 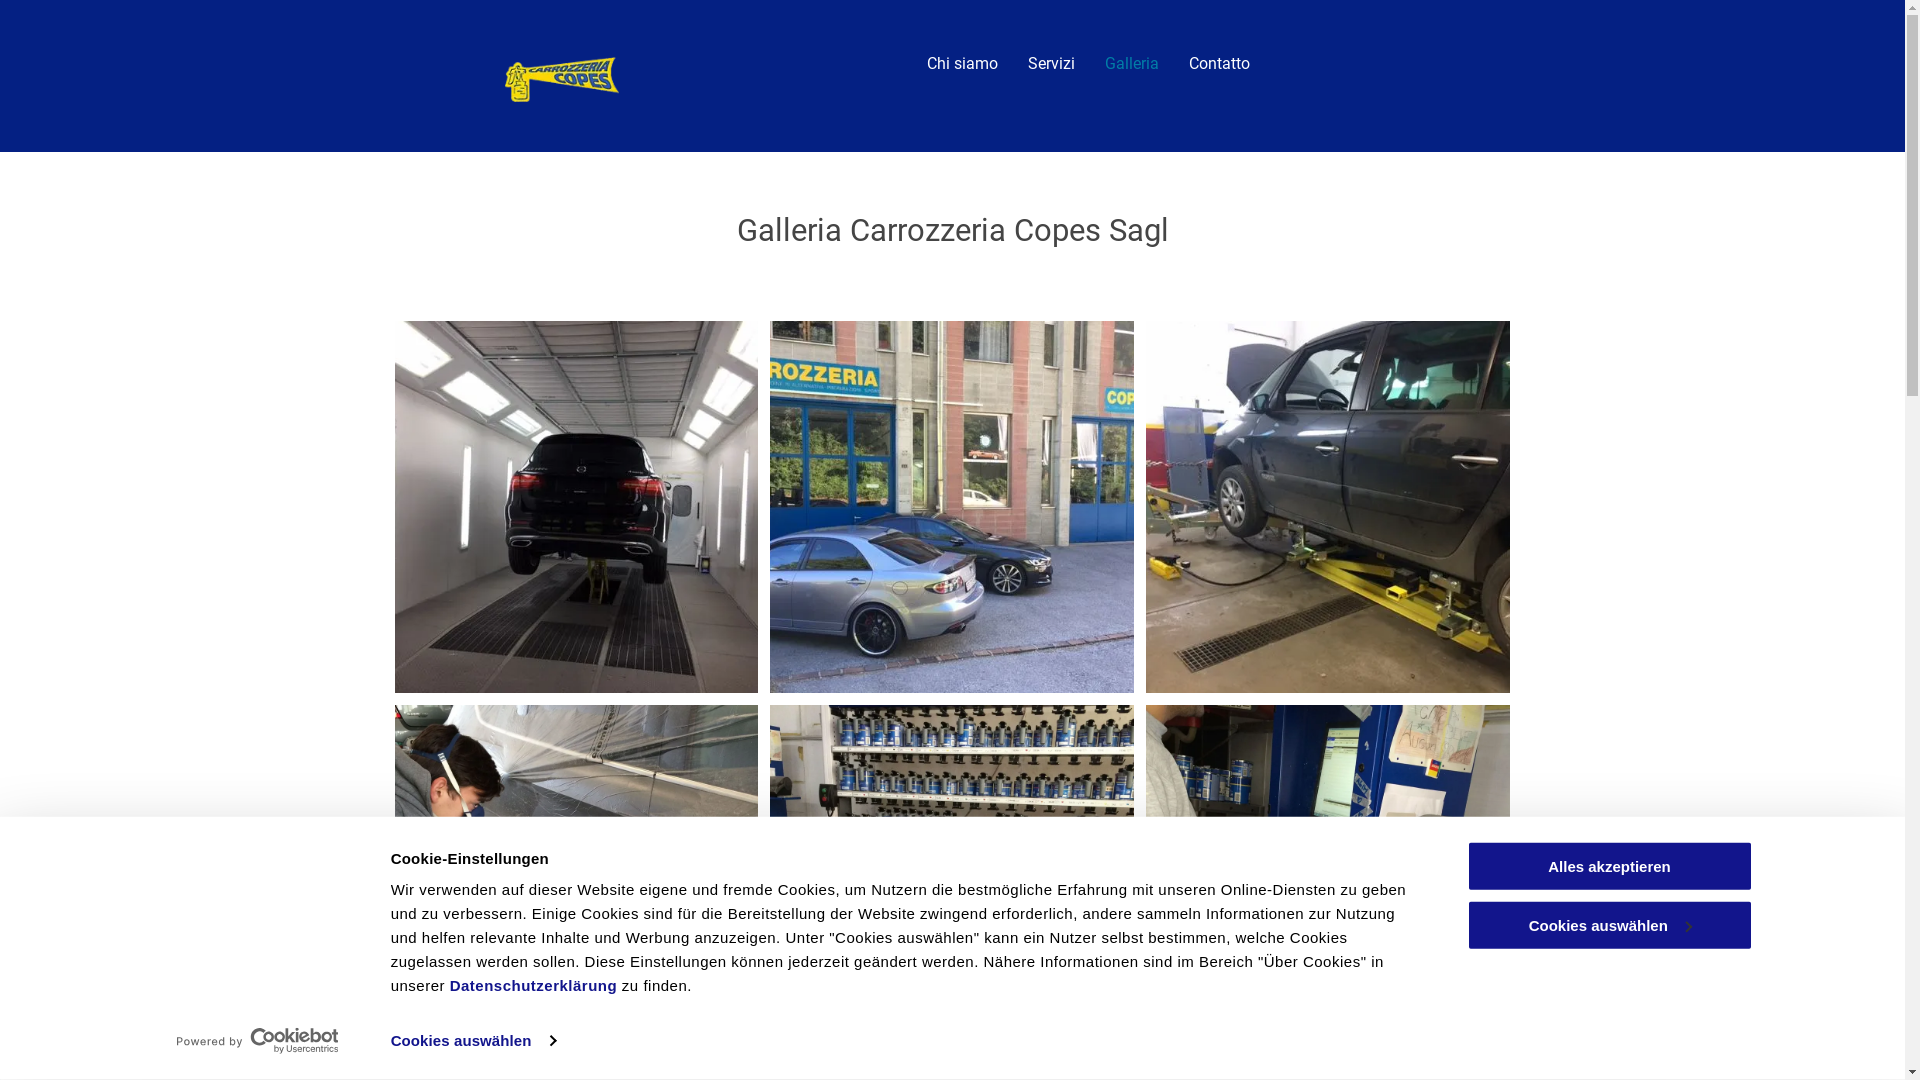 I want to click on Servizi, so click(x=1052, y=64).